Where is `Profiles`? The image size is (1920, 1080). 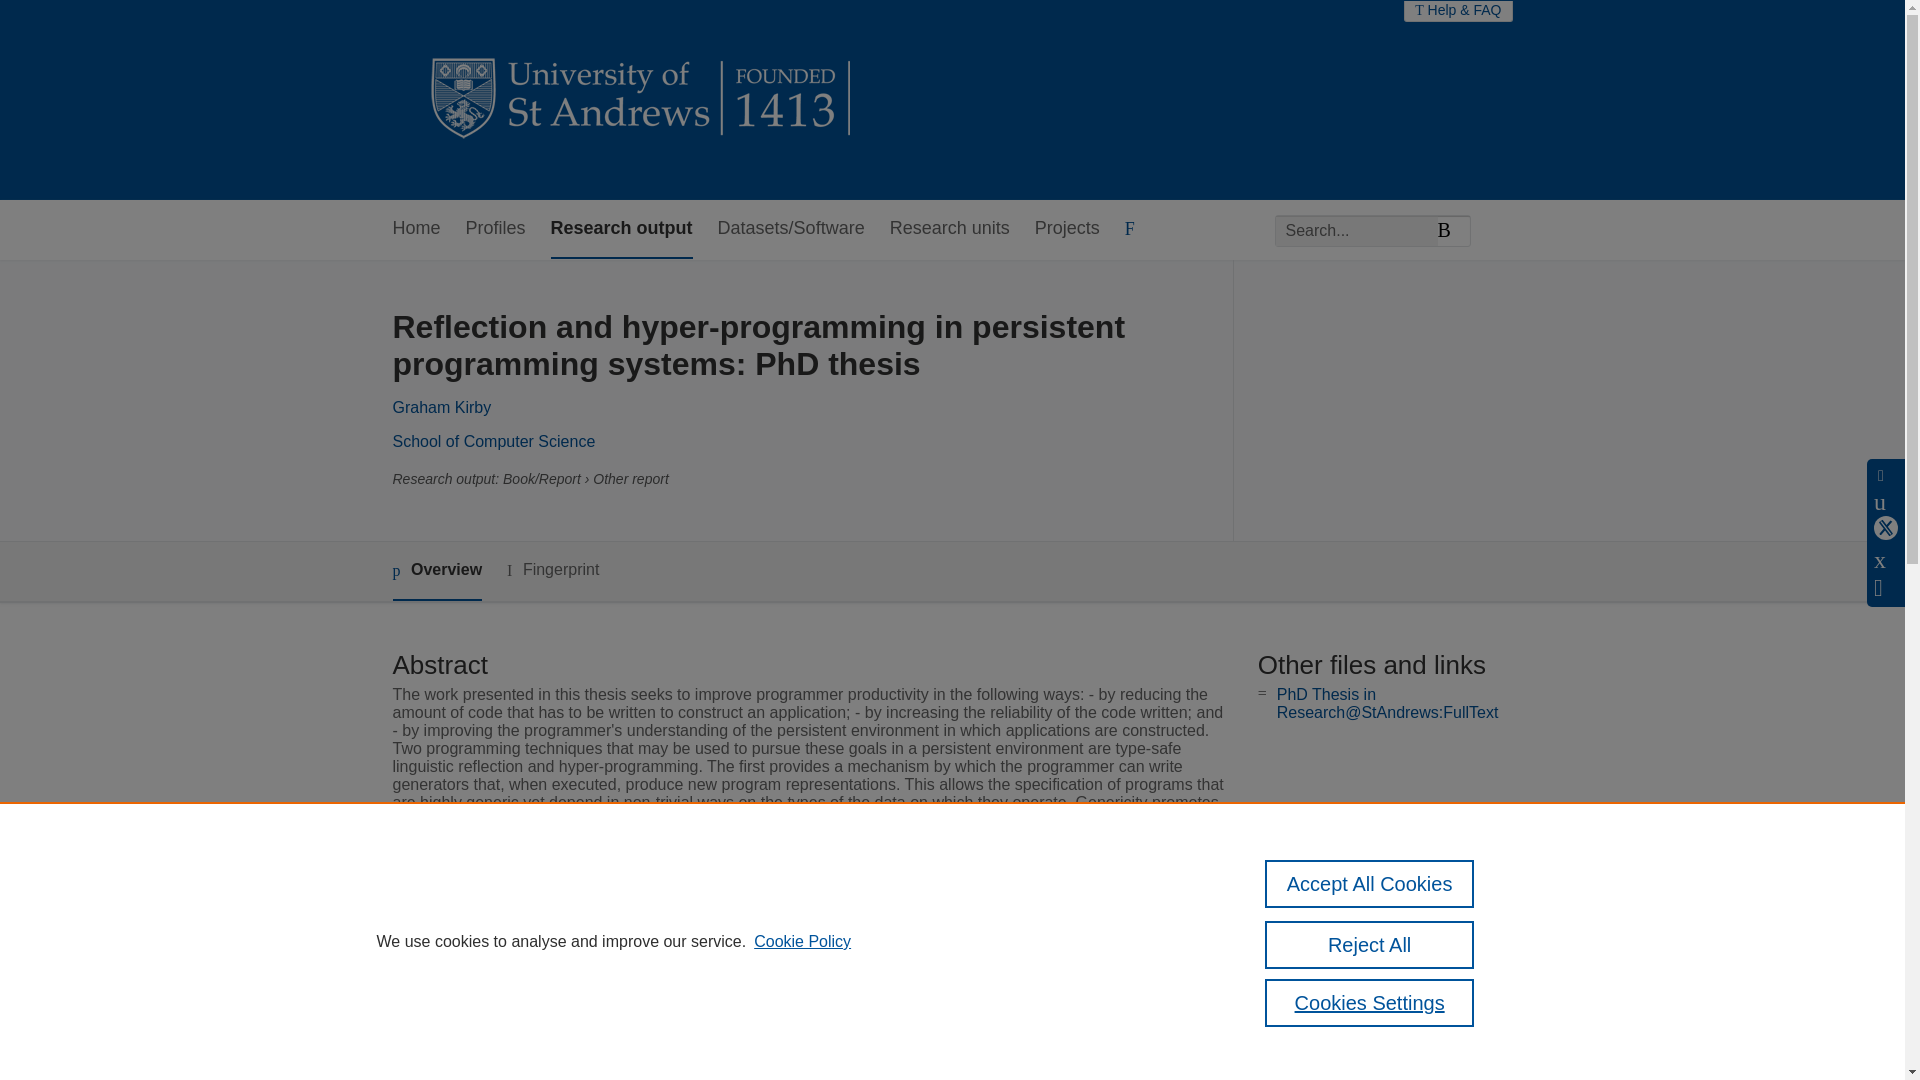
Profiles is located at coordinates (496, 229).